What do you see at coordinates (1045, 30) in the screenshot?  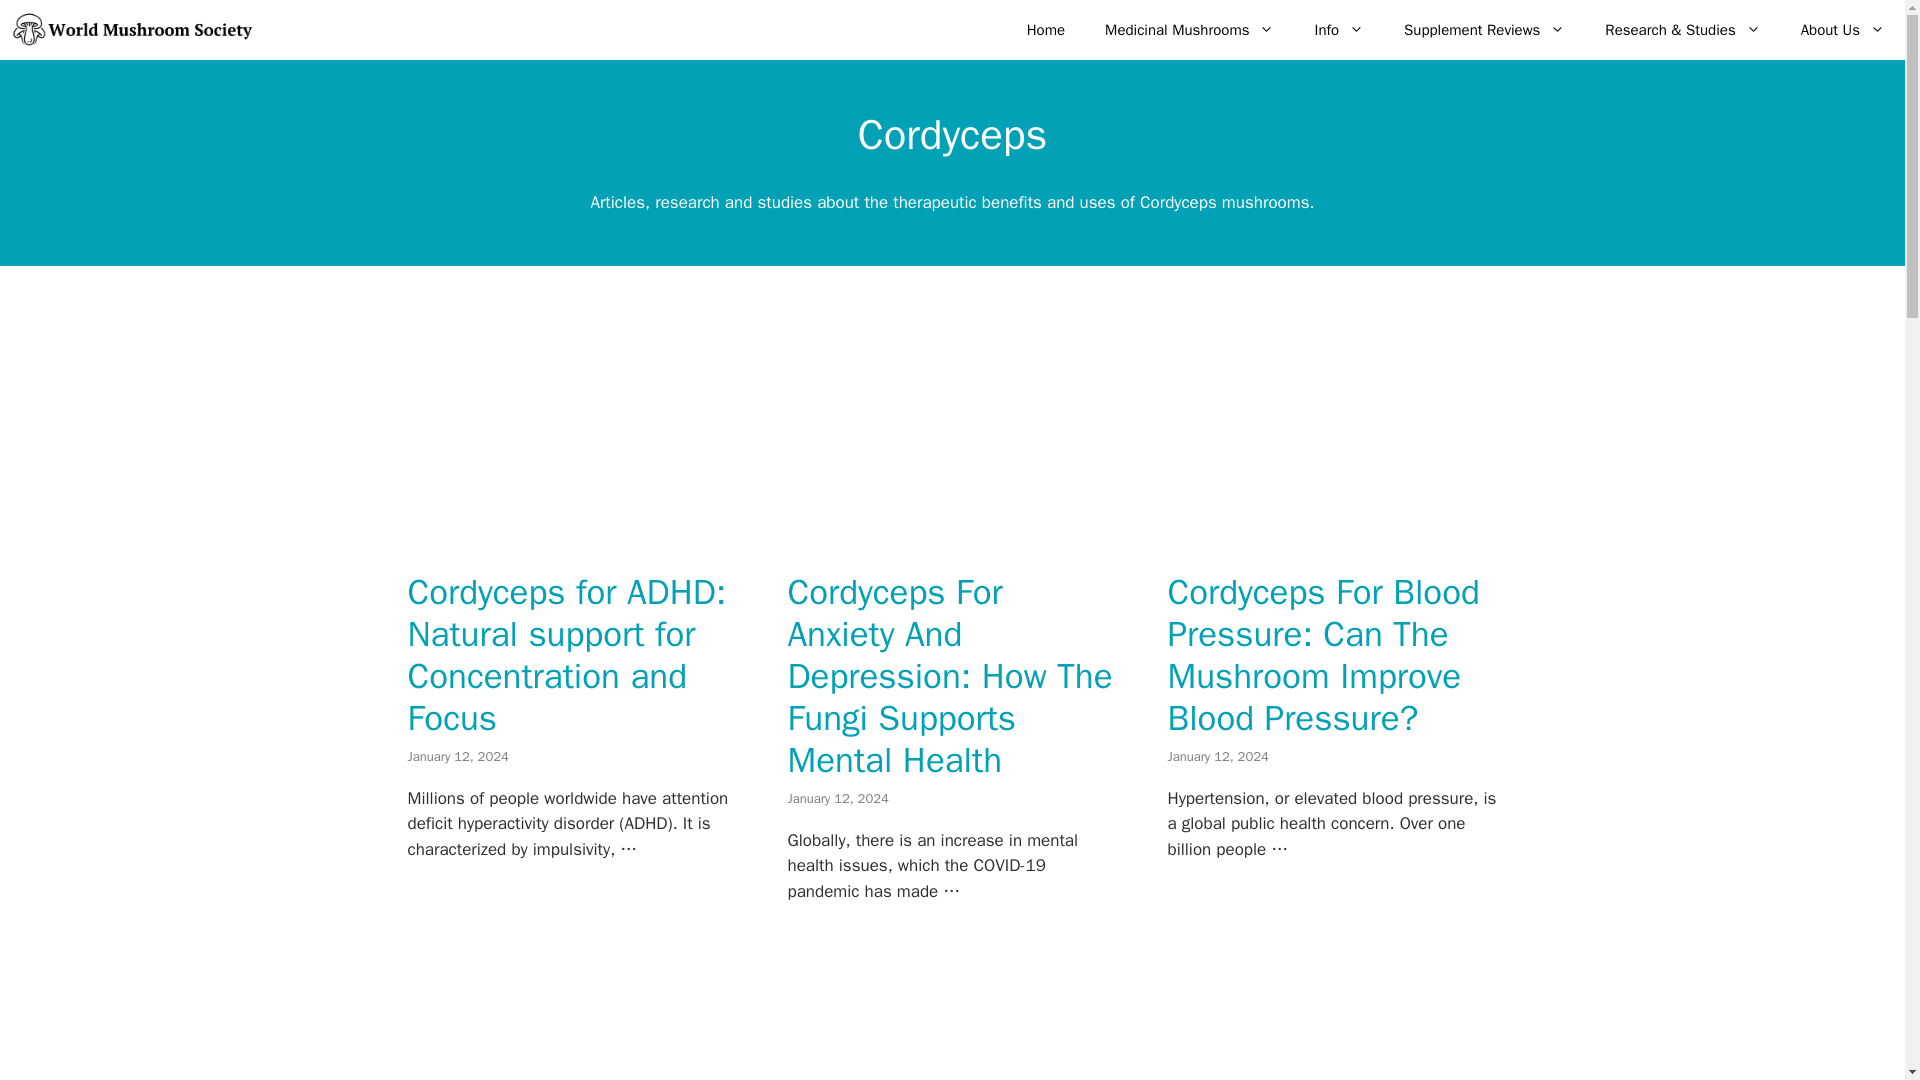 I see `Home` at bounding box center [1045, 30].